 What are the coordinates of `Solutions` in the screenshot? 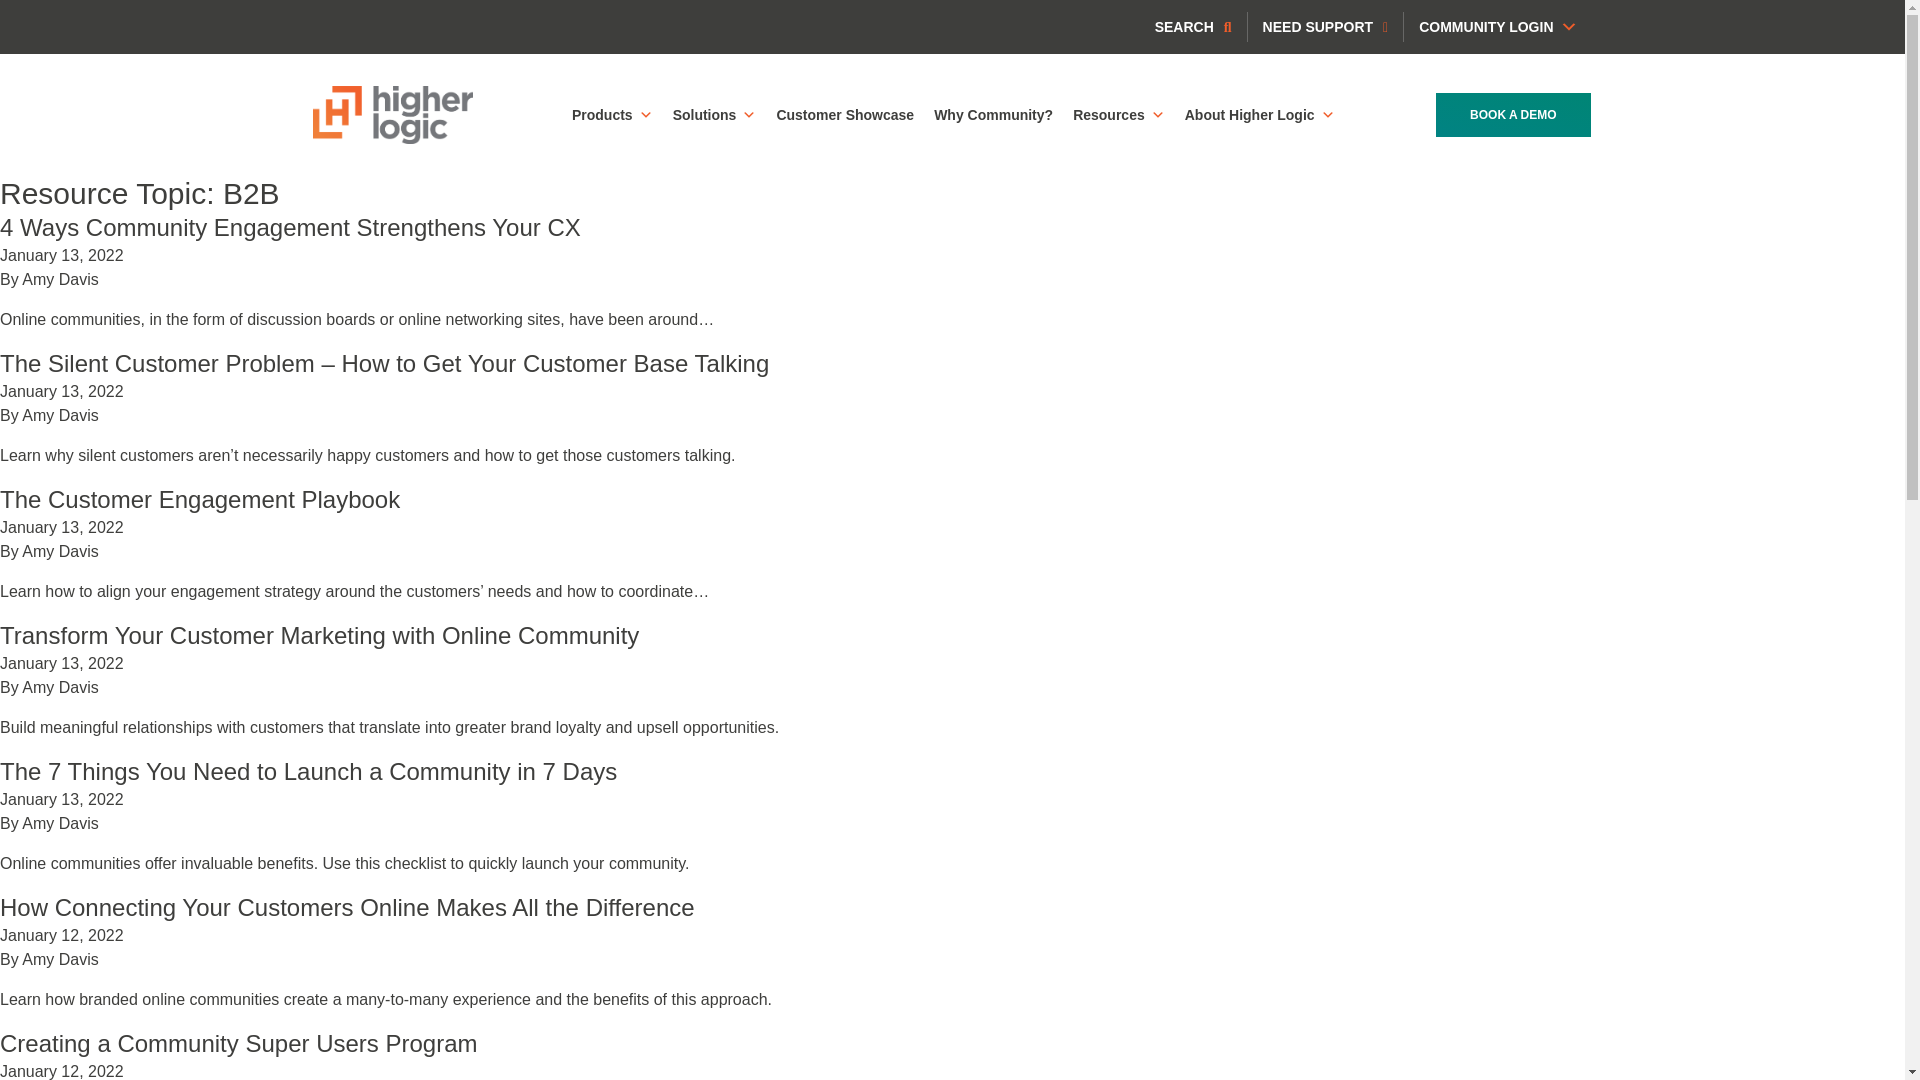 It's located at (714, 115).